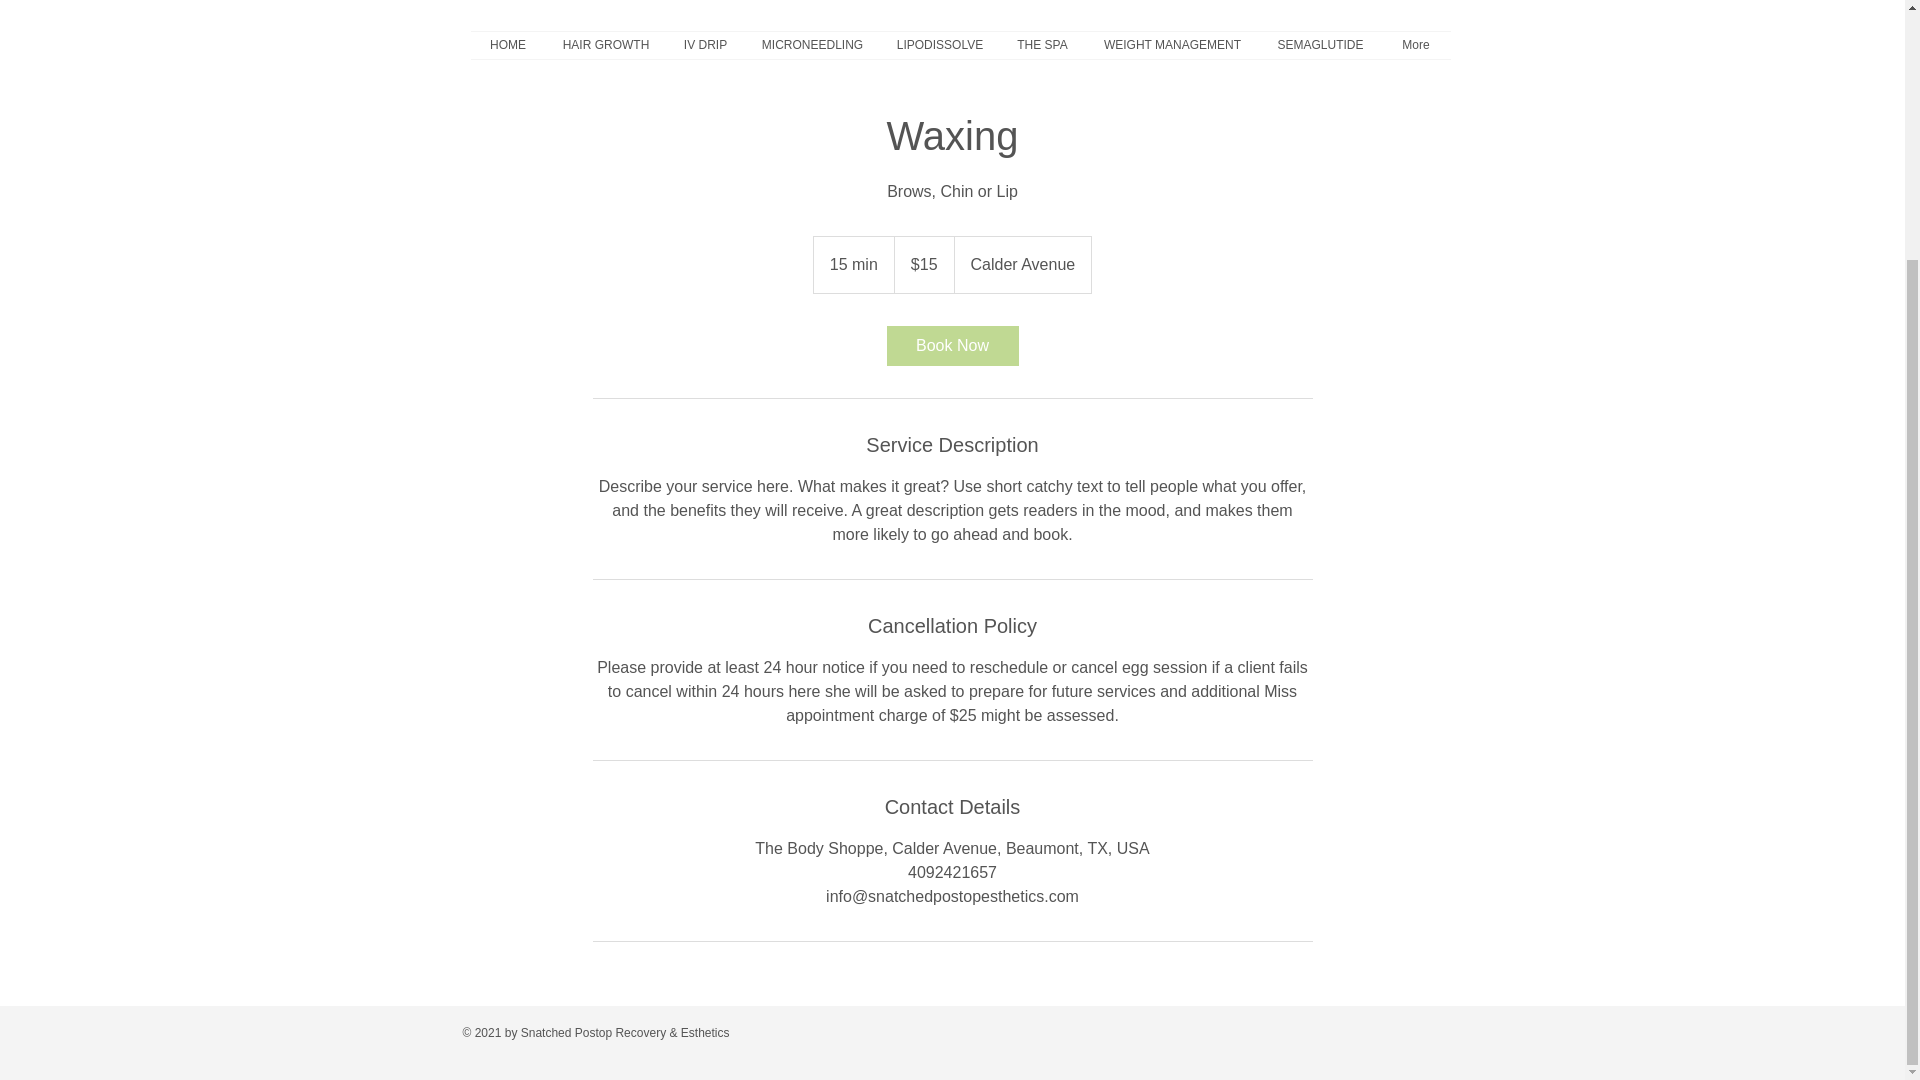  Describe the element at coordinates (606, 46) in the screenshot. I see `HAIR GROWTH` at that location.